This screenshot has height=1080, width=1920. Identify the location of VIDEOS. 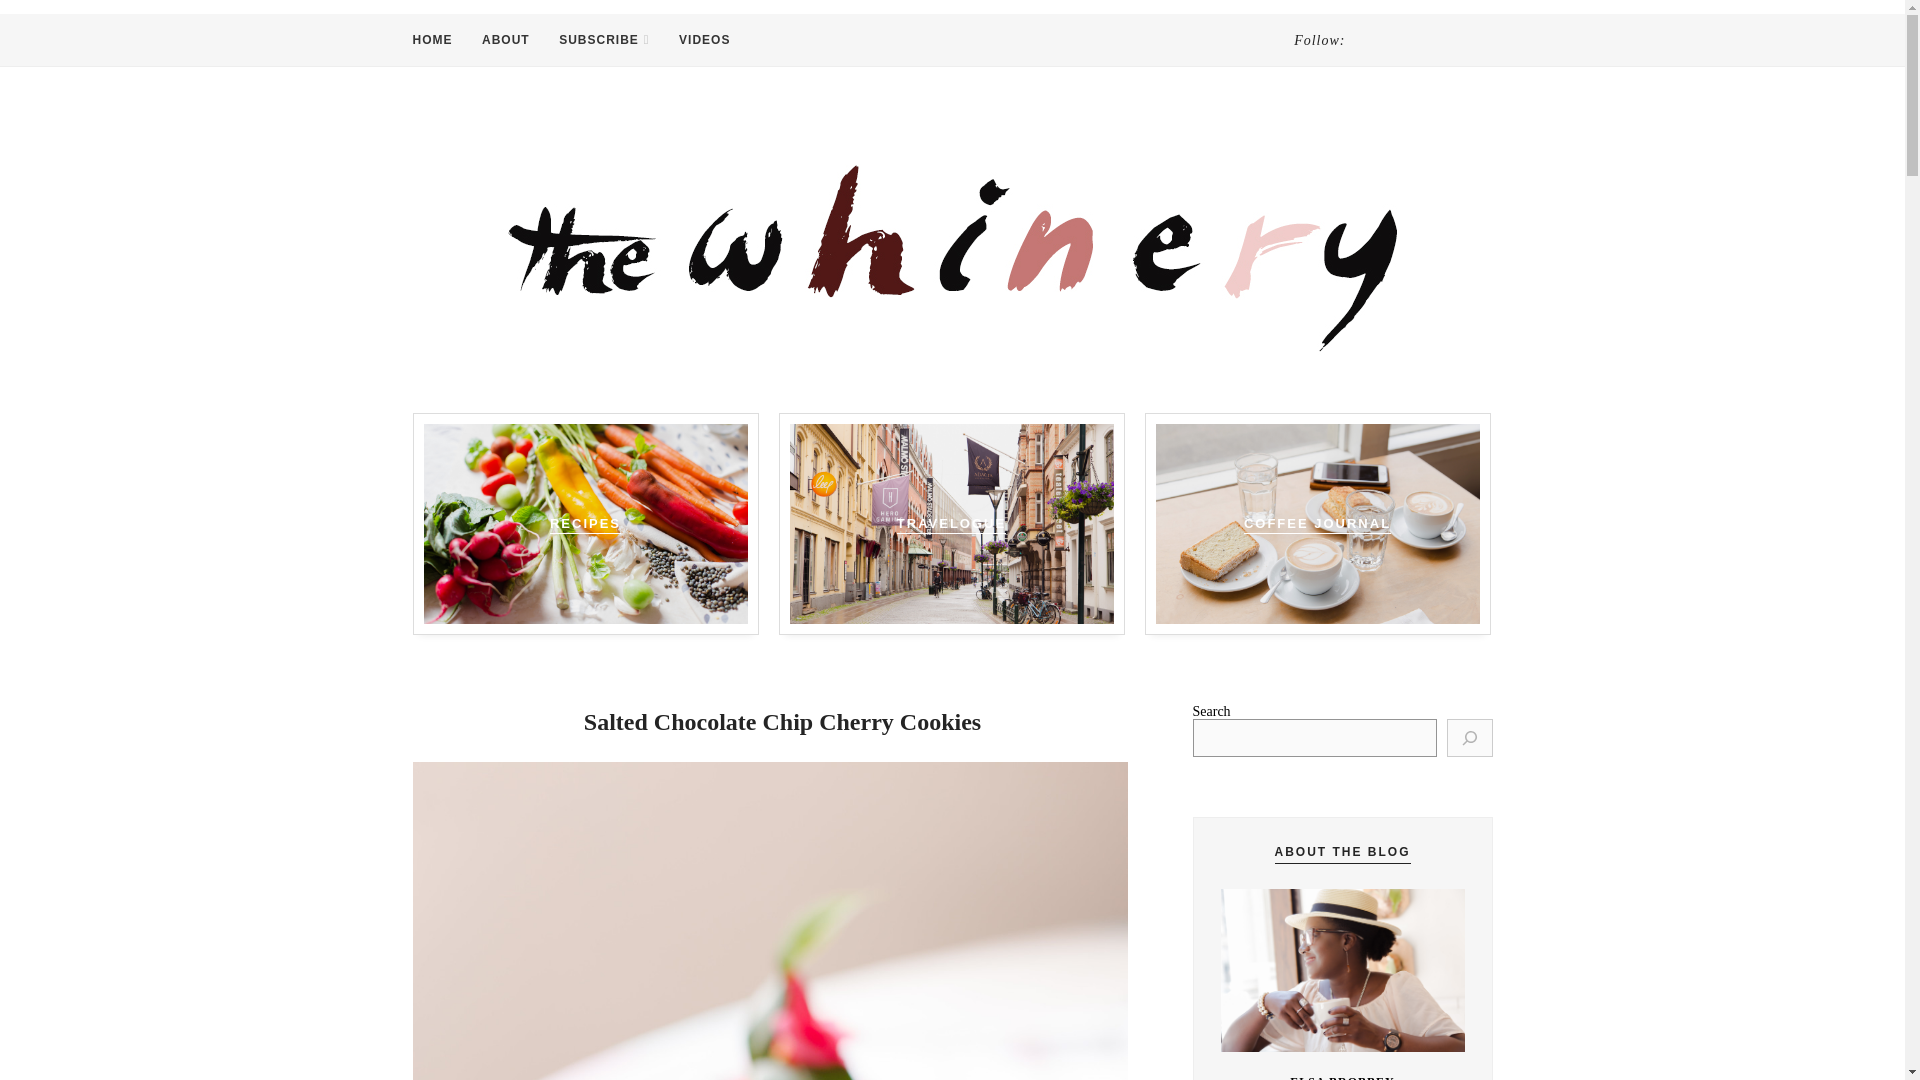
(704, 40).